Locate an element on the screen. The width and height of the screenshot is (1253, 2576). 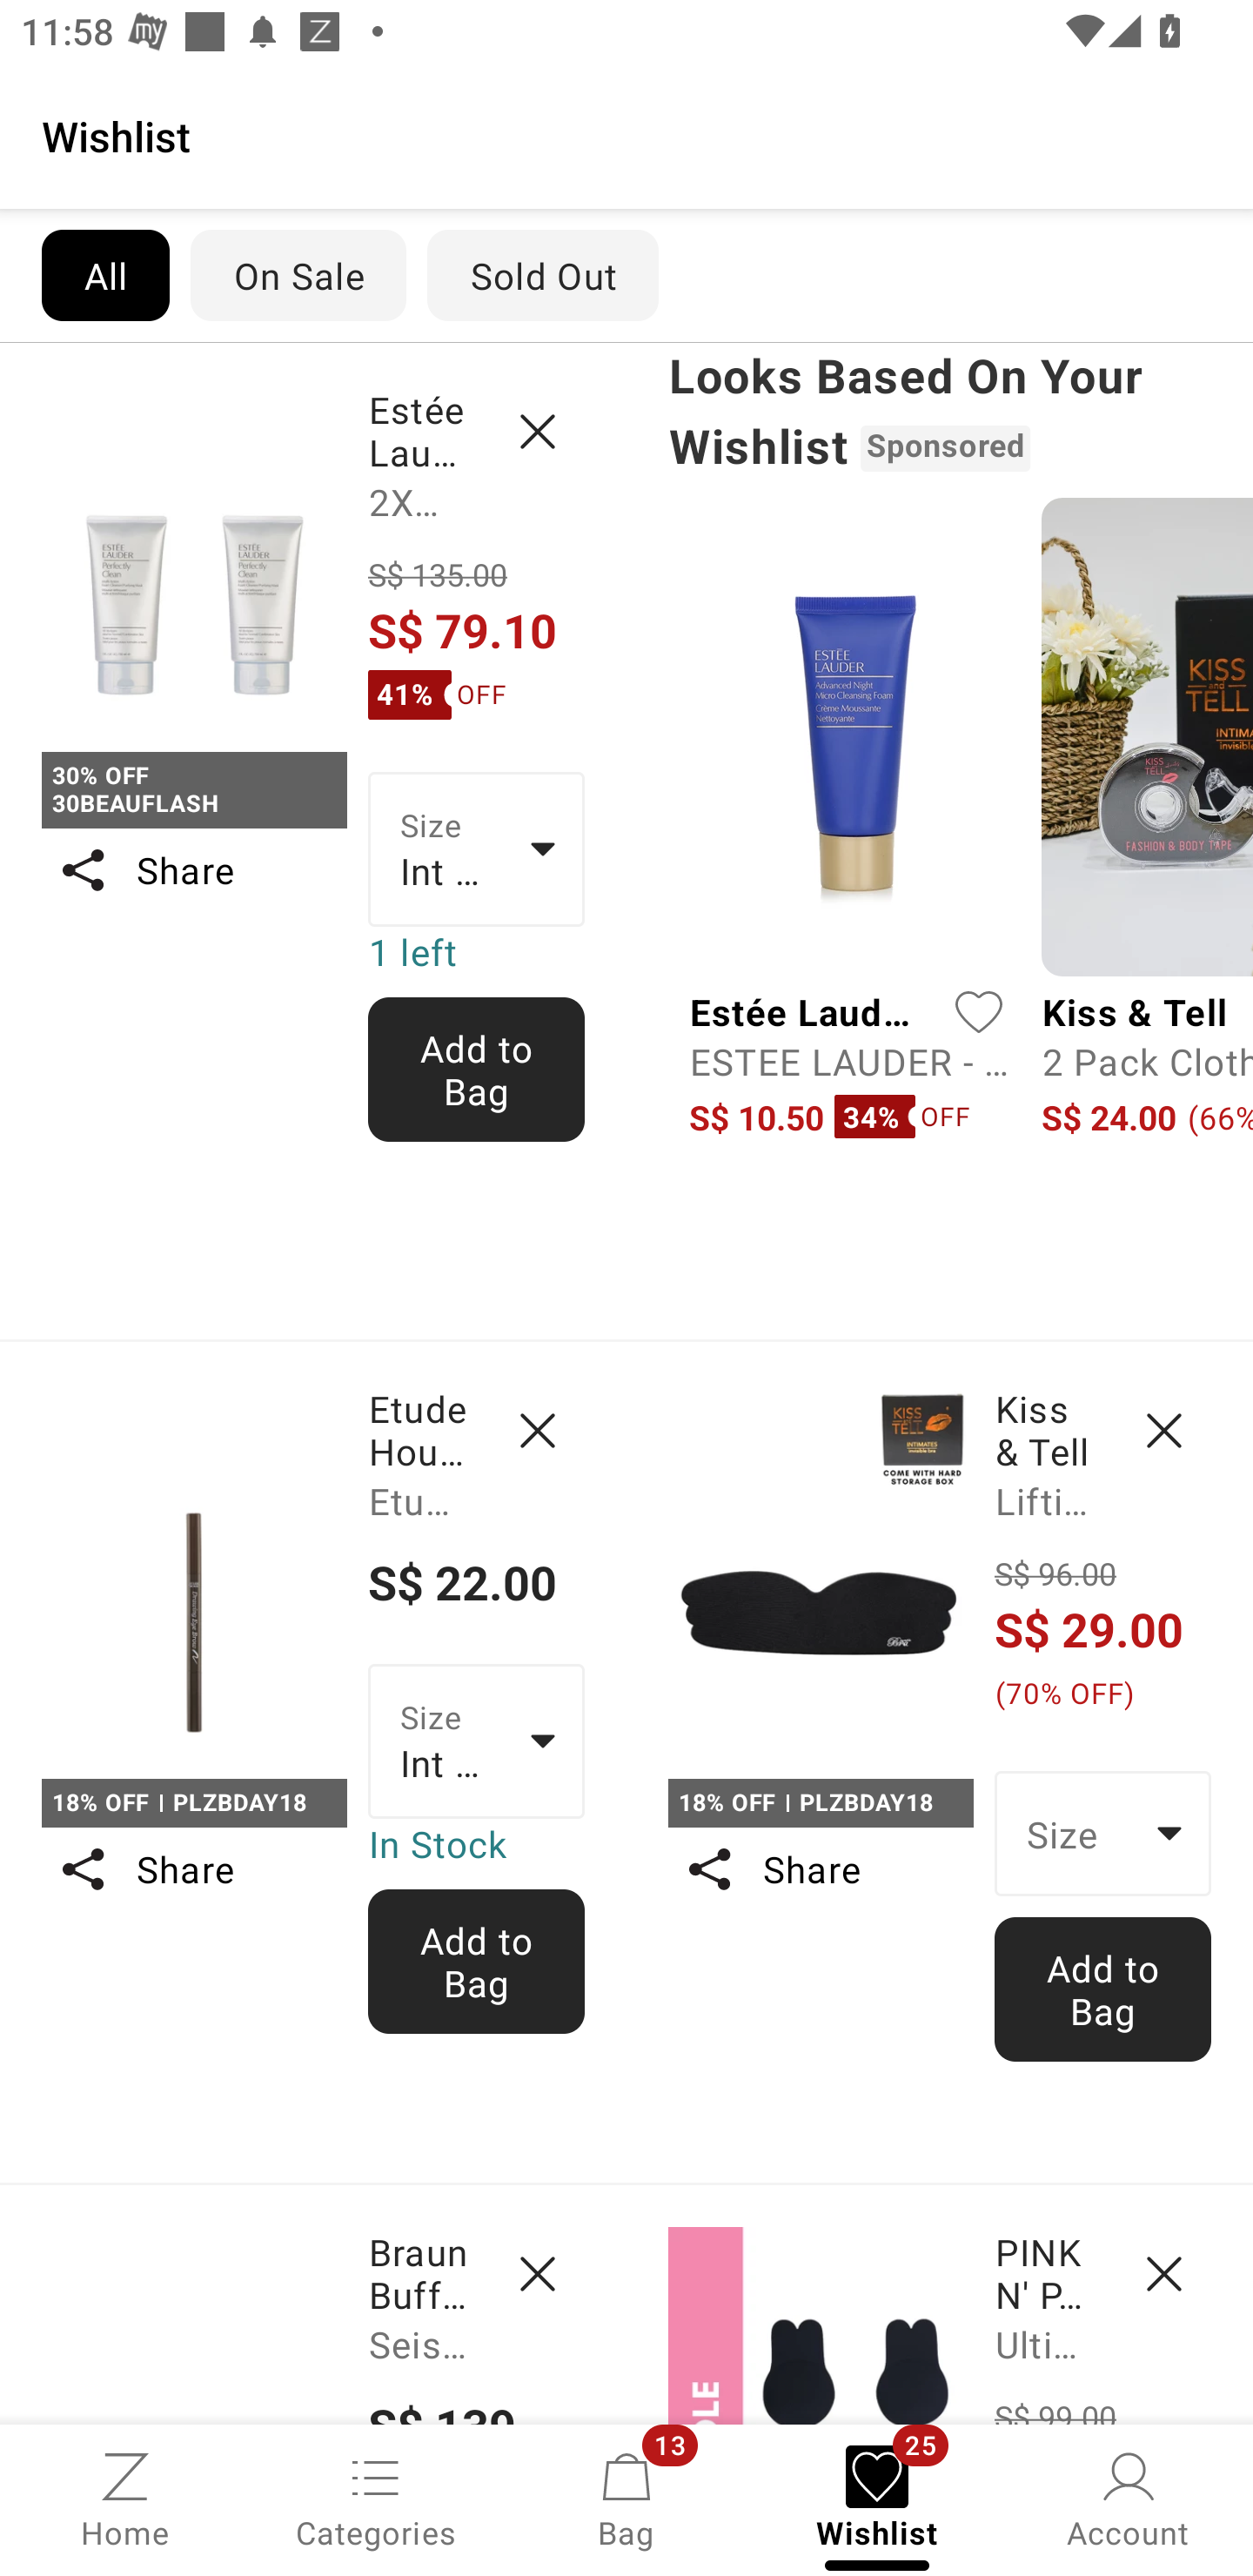
Add to Bag is located at coordinates (477, 1962).